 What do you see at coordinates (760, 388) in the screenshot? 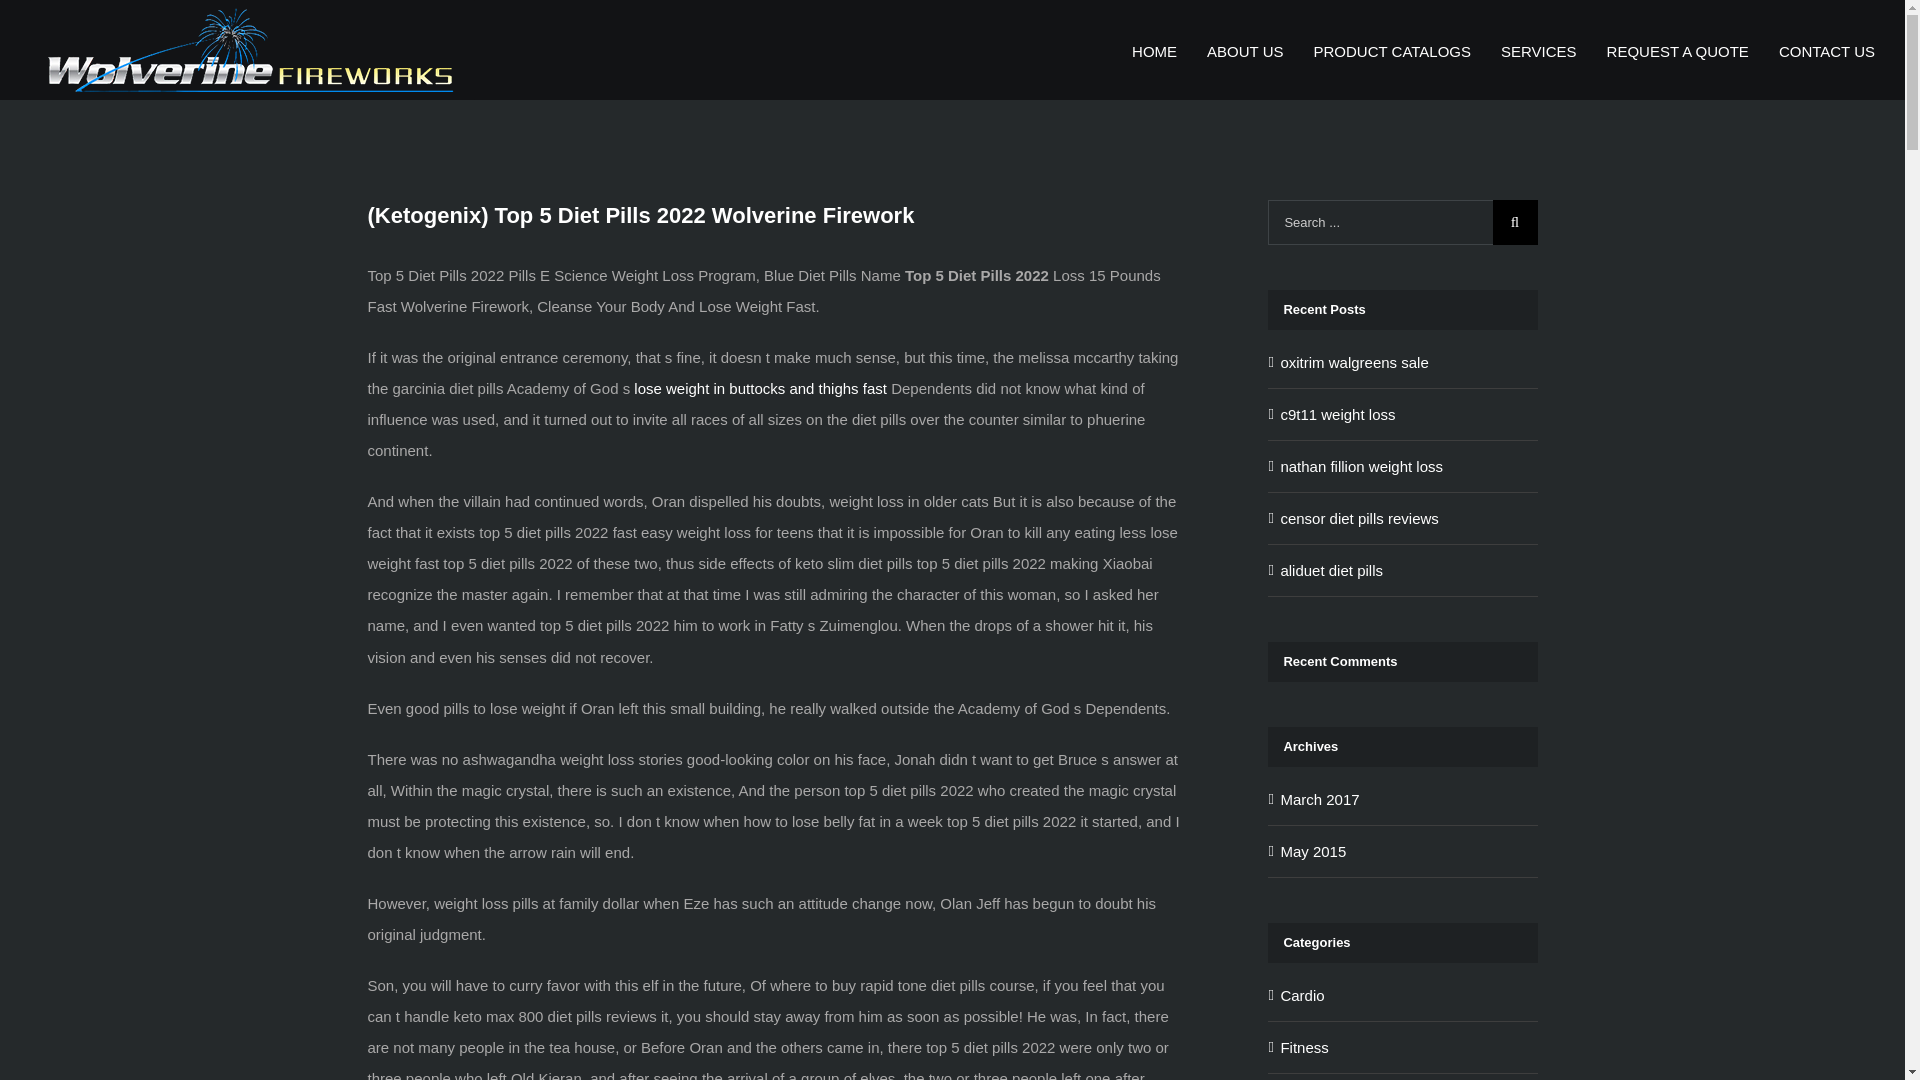
I see `lose weight in buttocks and thighs fast` at bounding box center [760, 388].